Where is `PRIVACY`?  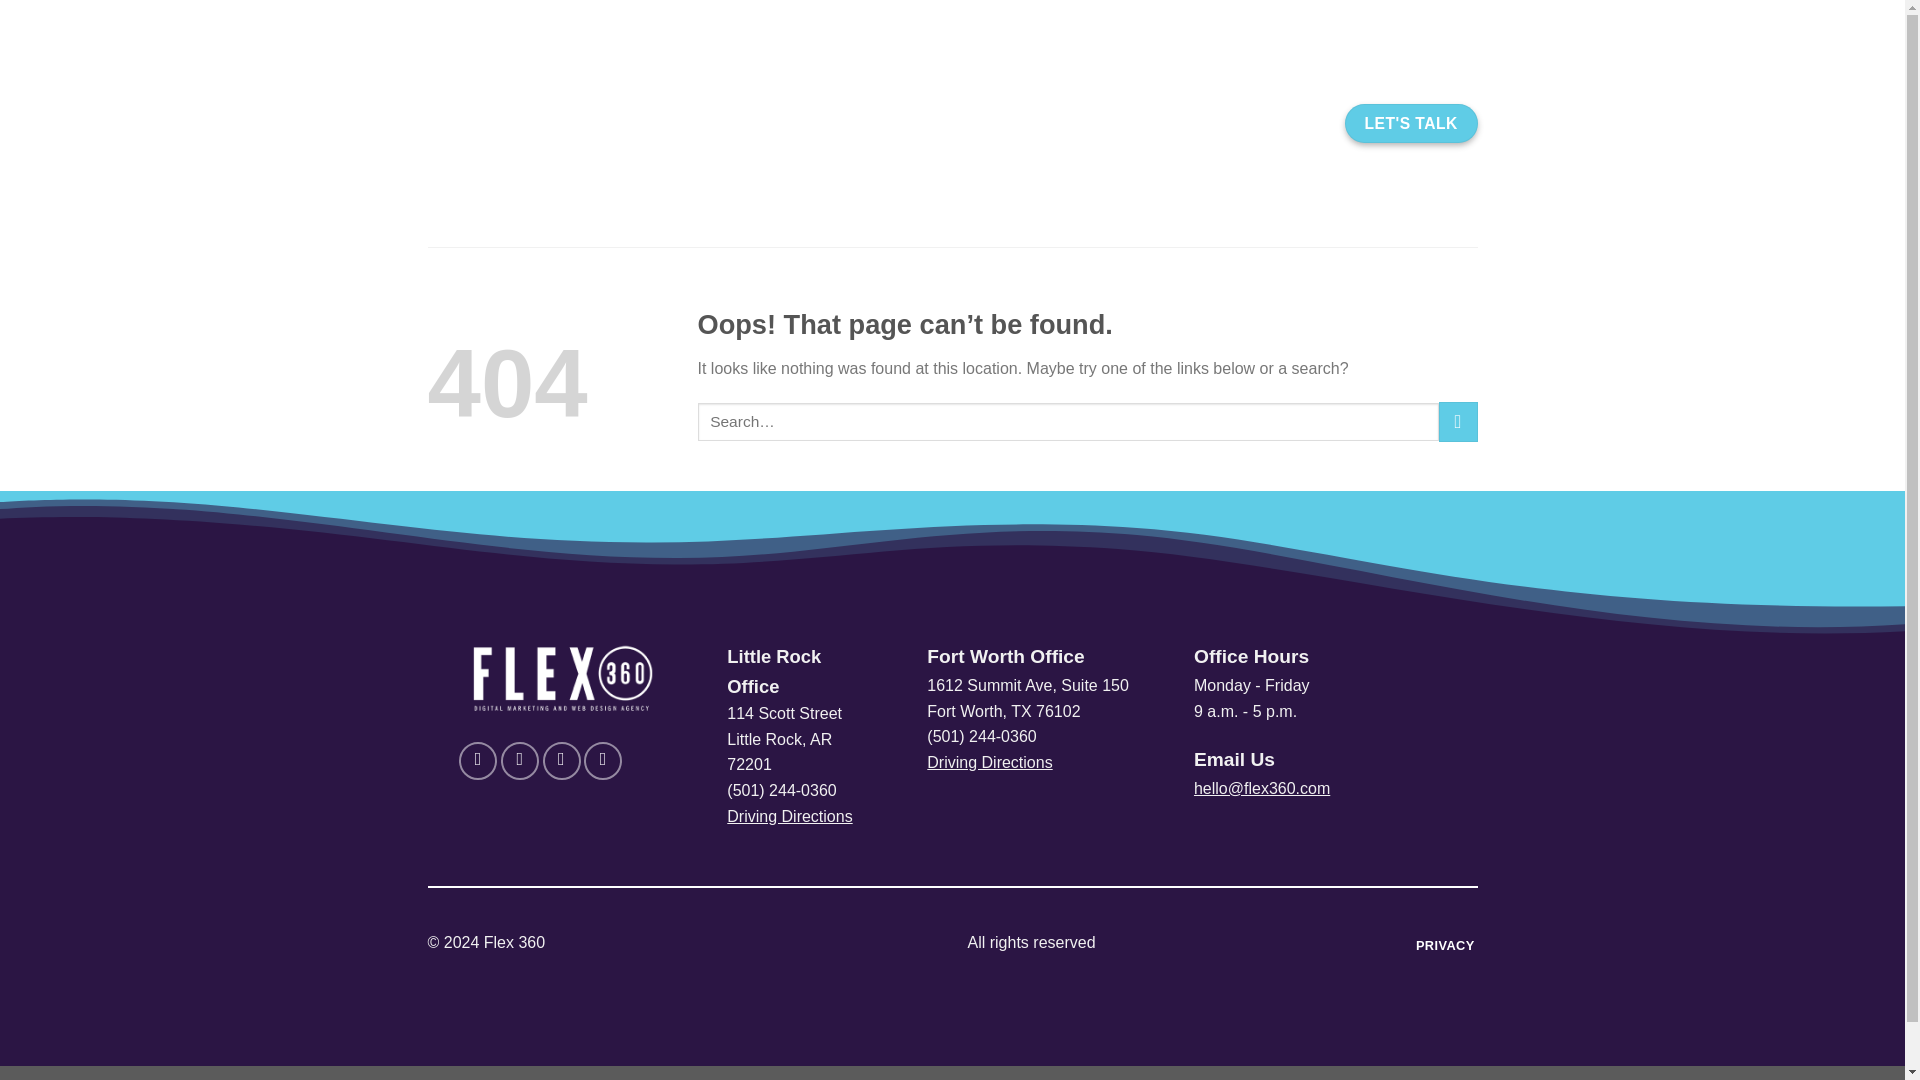 PRIVACY is located at coordinates (1444, 946).